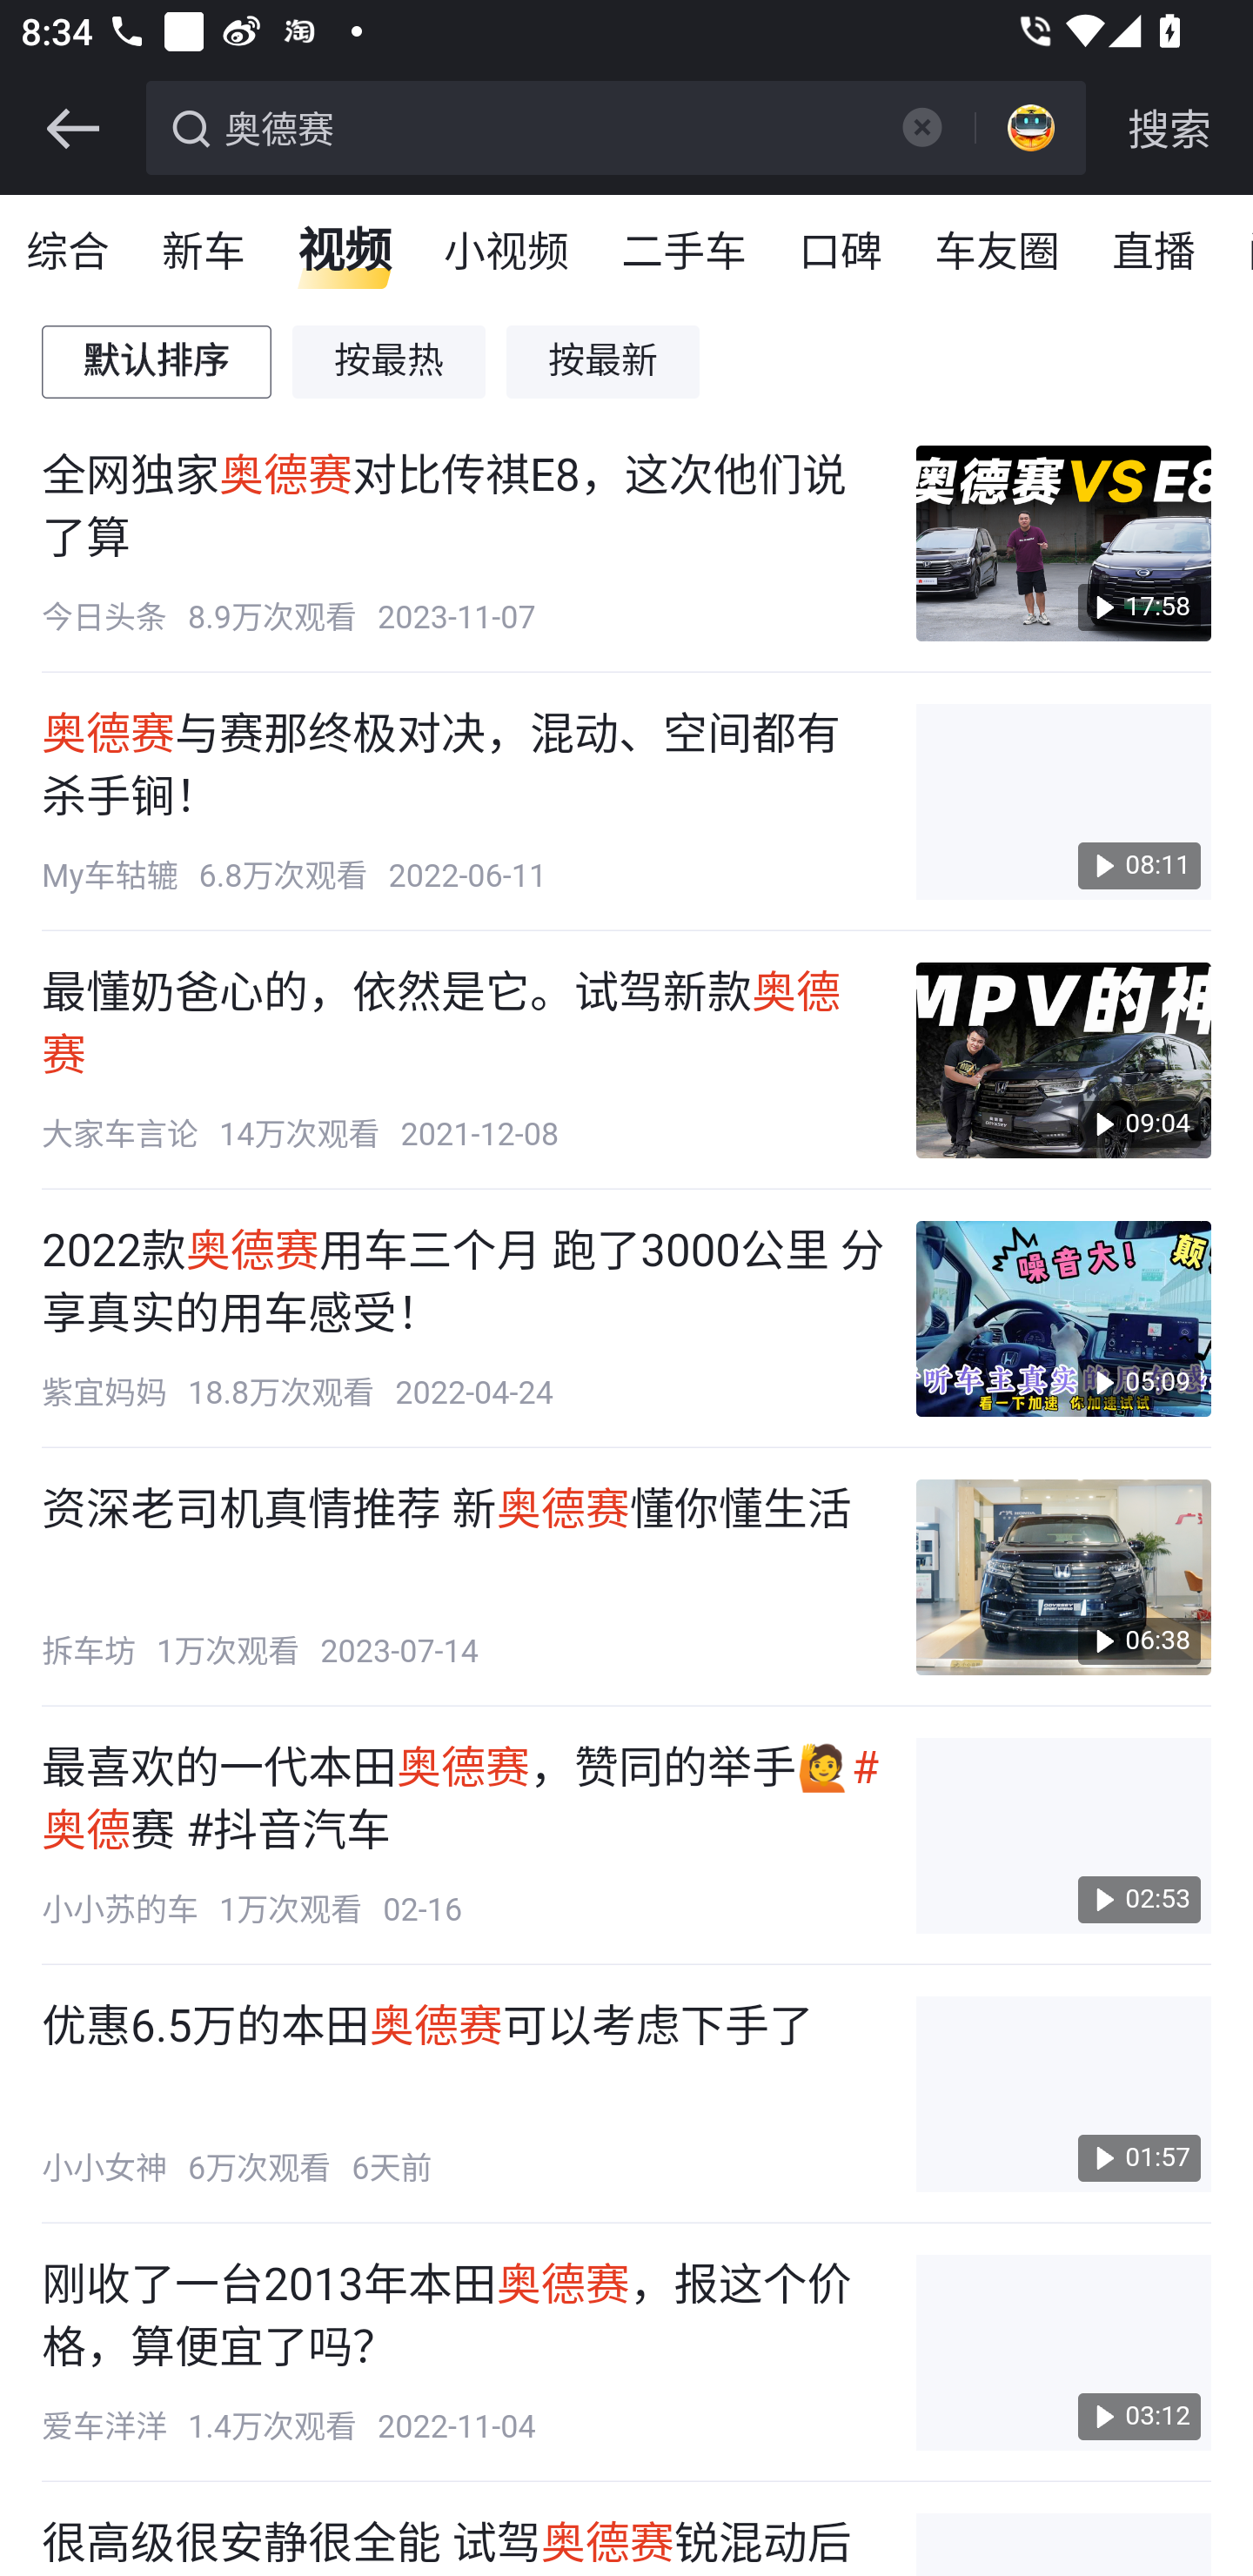 This screenshot has height=2576, width=1253. Describe the element at coordinates (157, 361) in the screenshot. I see `默认排序` at that location.